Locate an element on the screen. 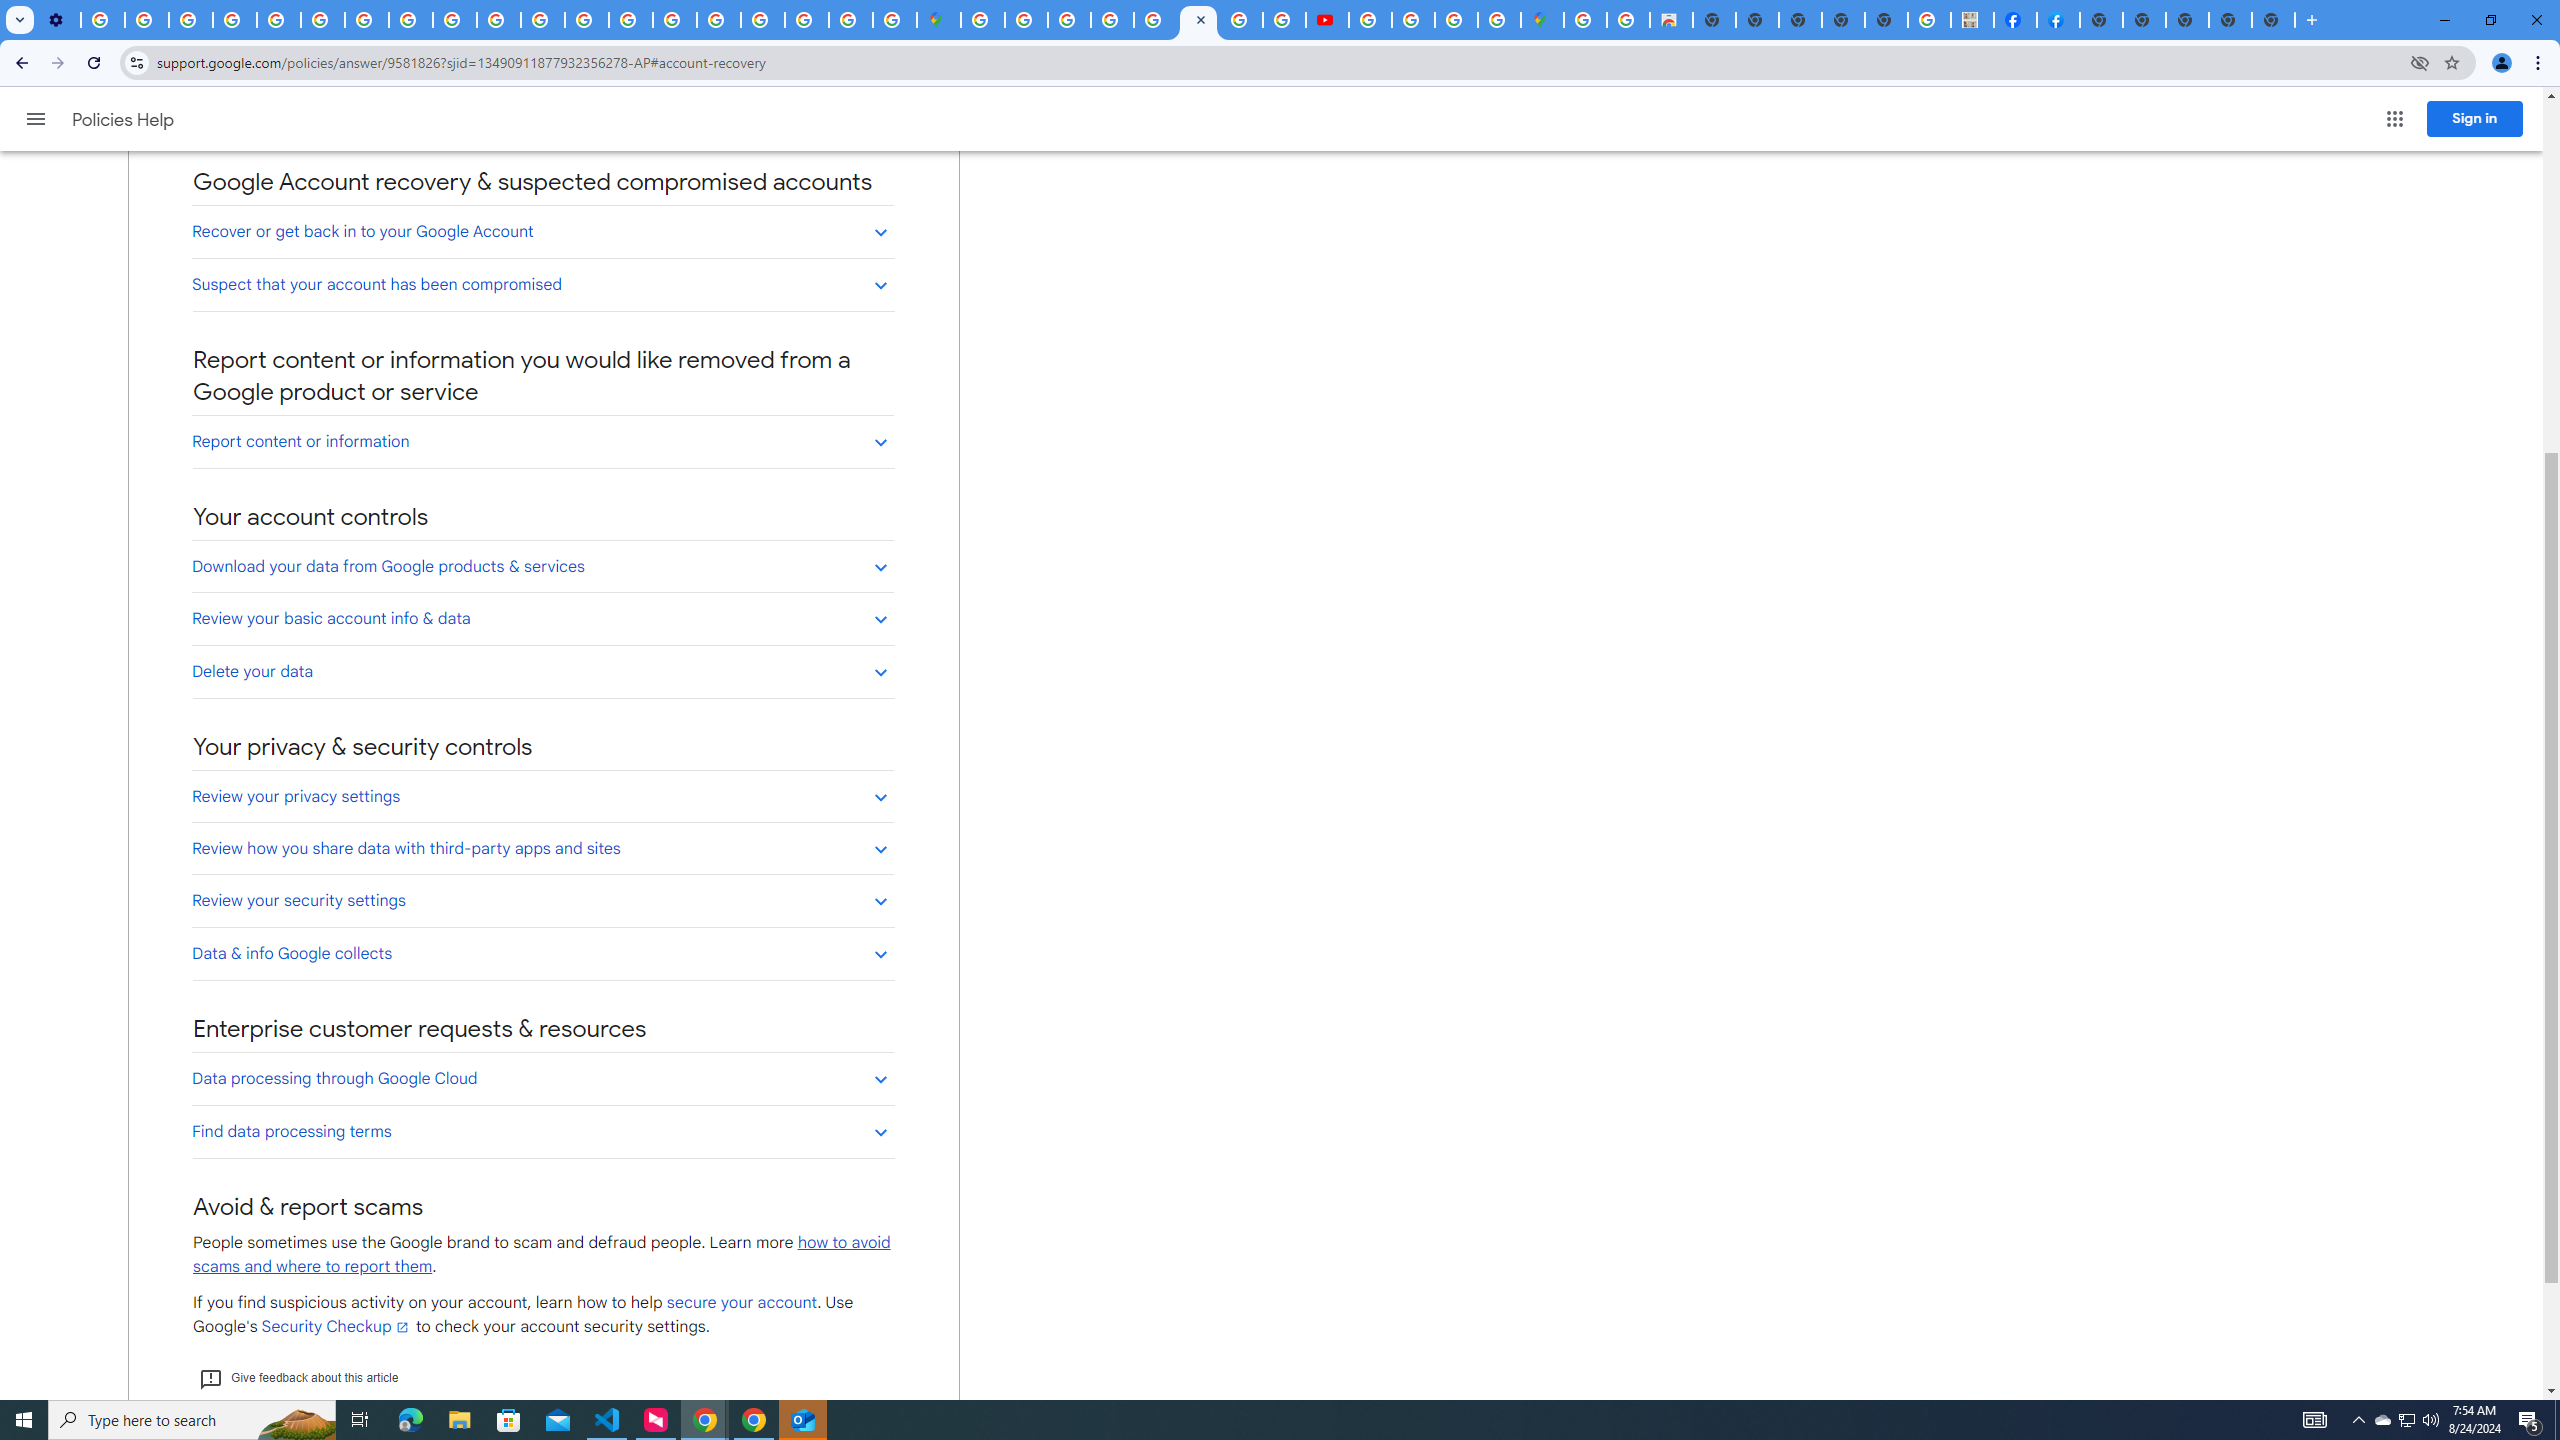  Learn how to find your photos - Google Photos Help is located at coordinates (147, 20).